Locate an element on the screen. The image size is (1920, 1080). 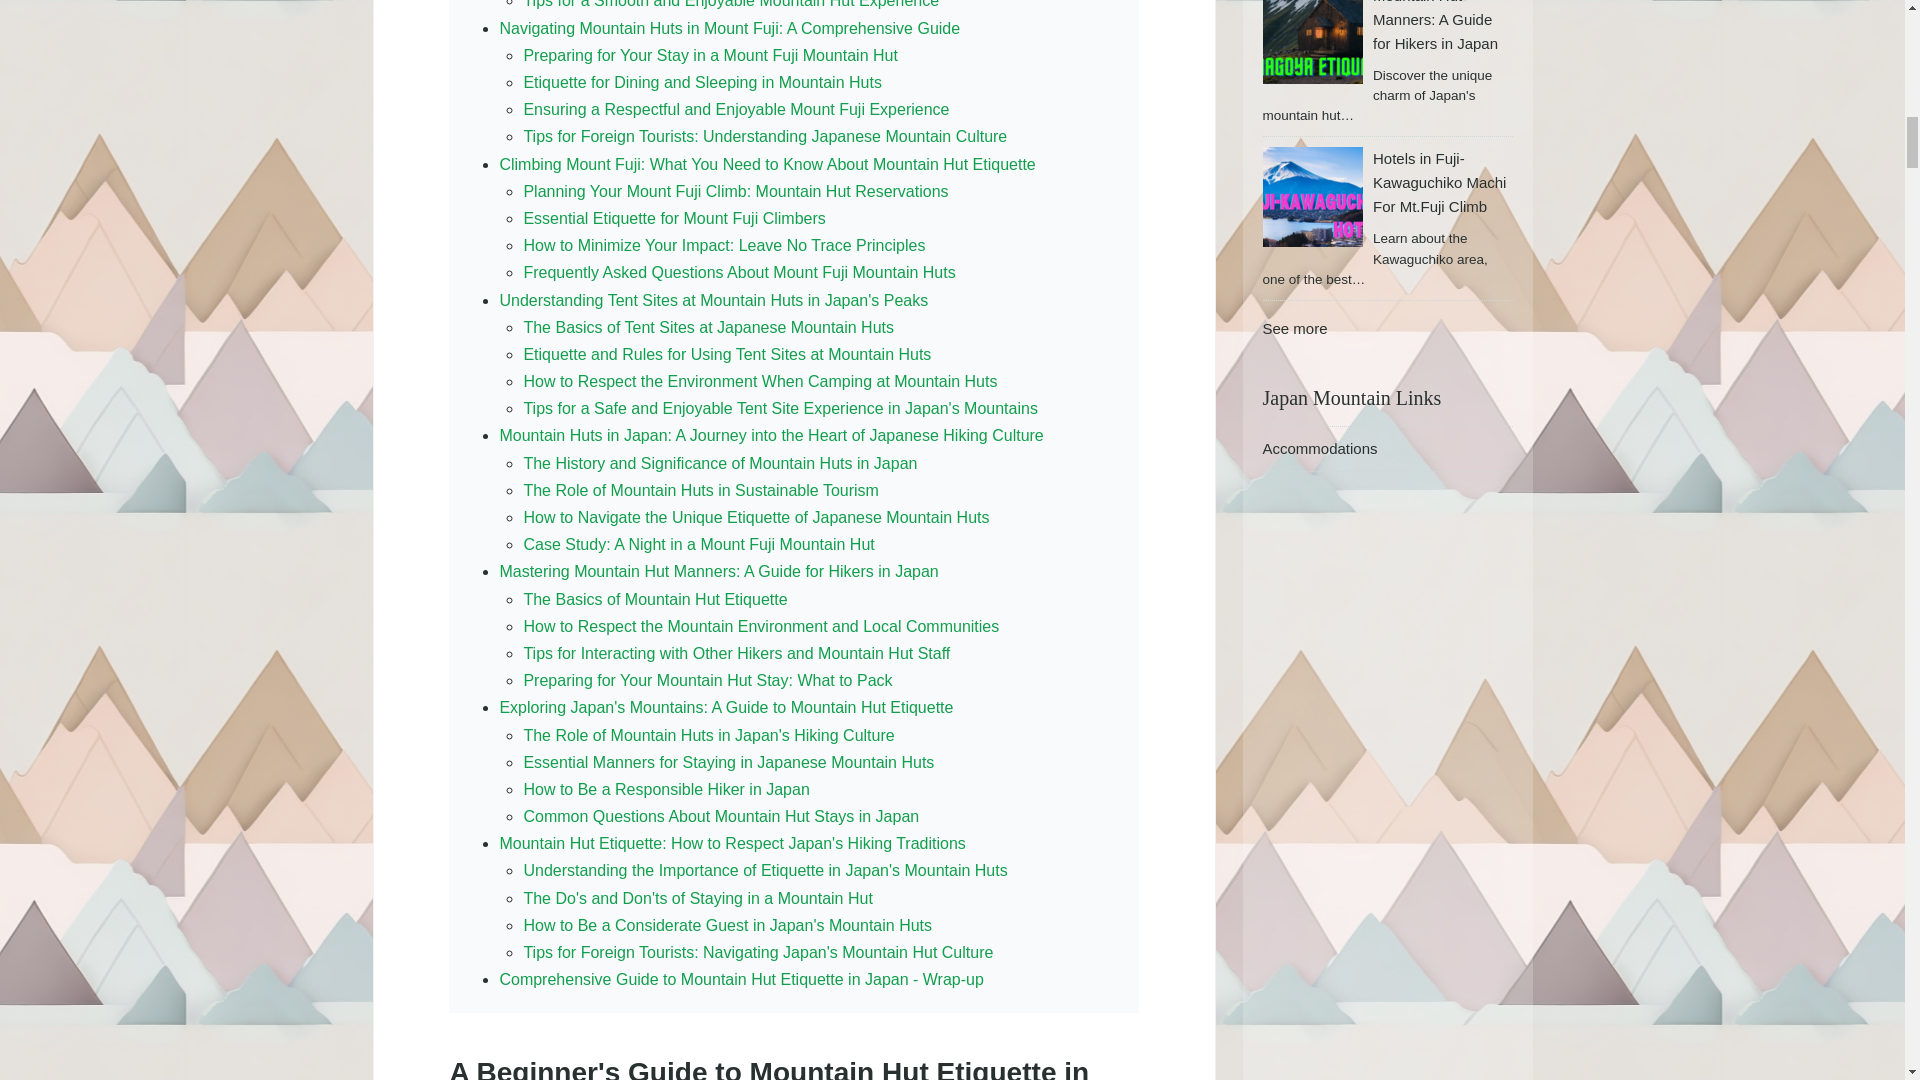
How to Minimize Your Impact: Leave No Trace Principles is located at coordinates (724, 244).